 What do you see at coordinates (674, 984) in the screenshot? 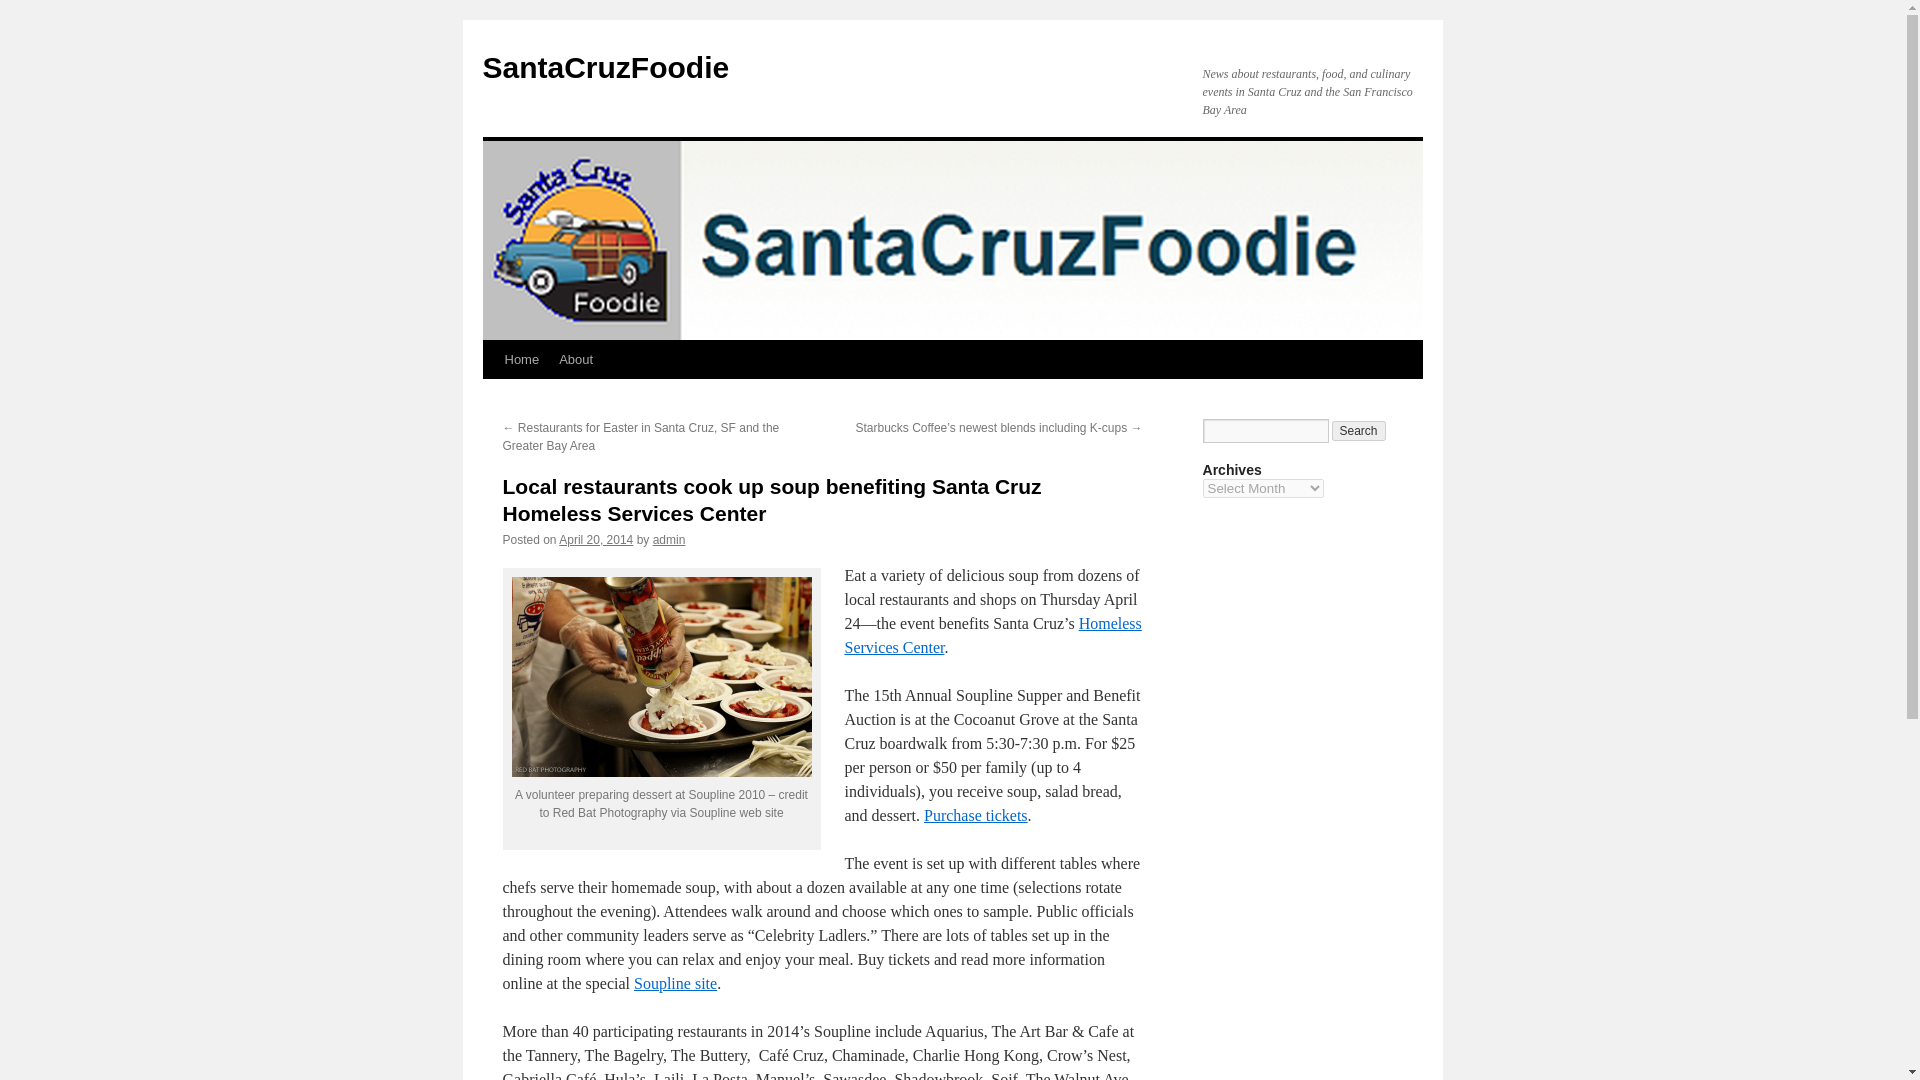
I see `Soupline site` at bounding box center [674, 984].